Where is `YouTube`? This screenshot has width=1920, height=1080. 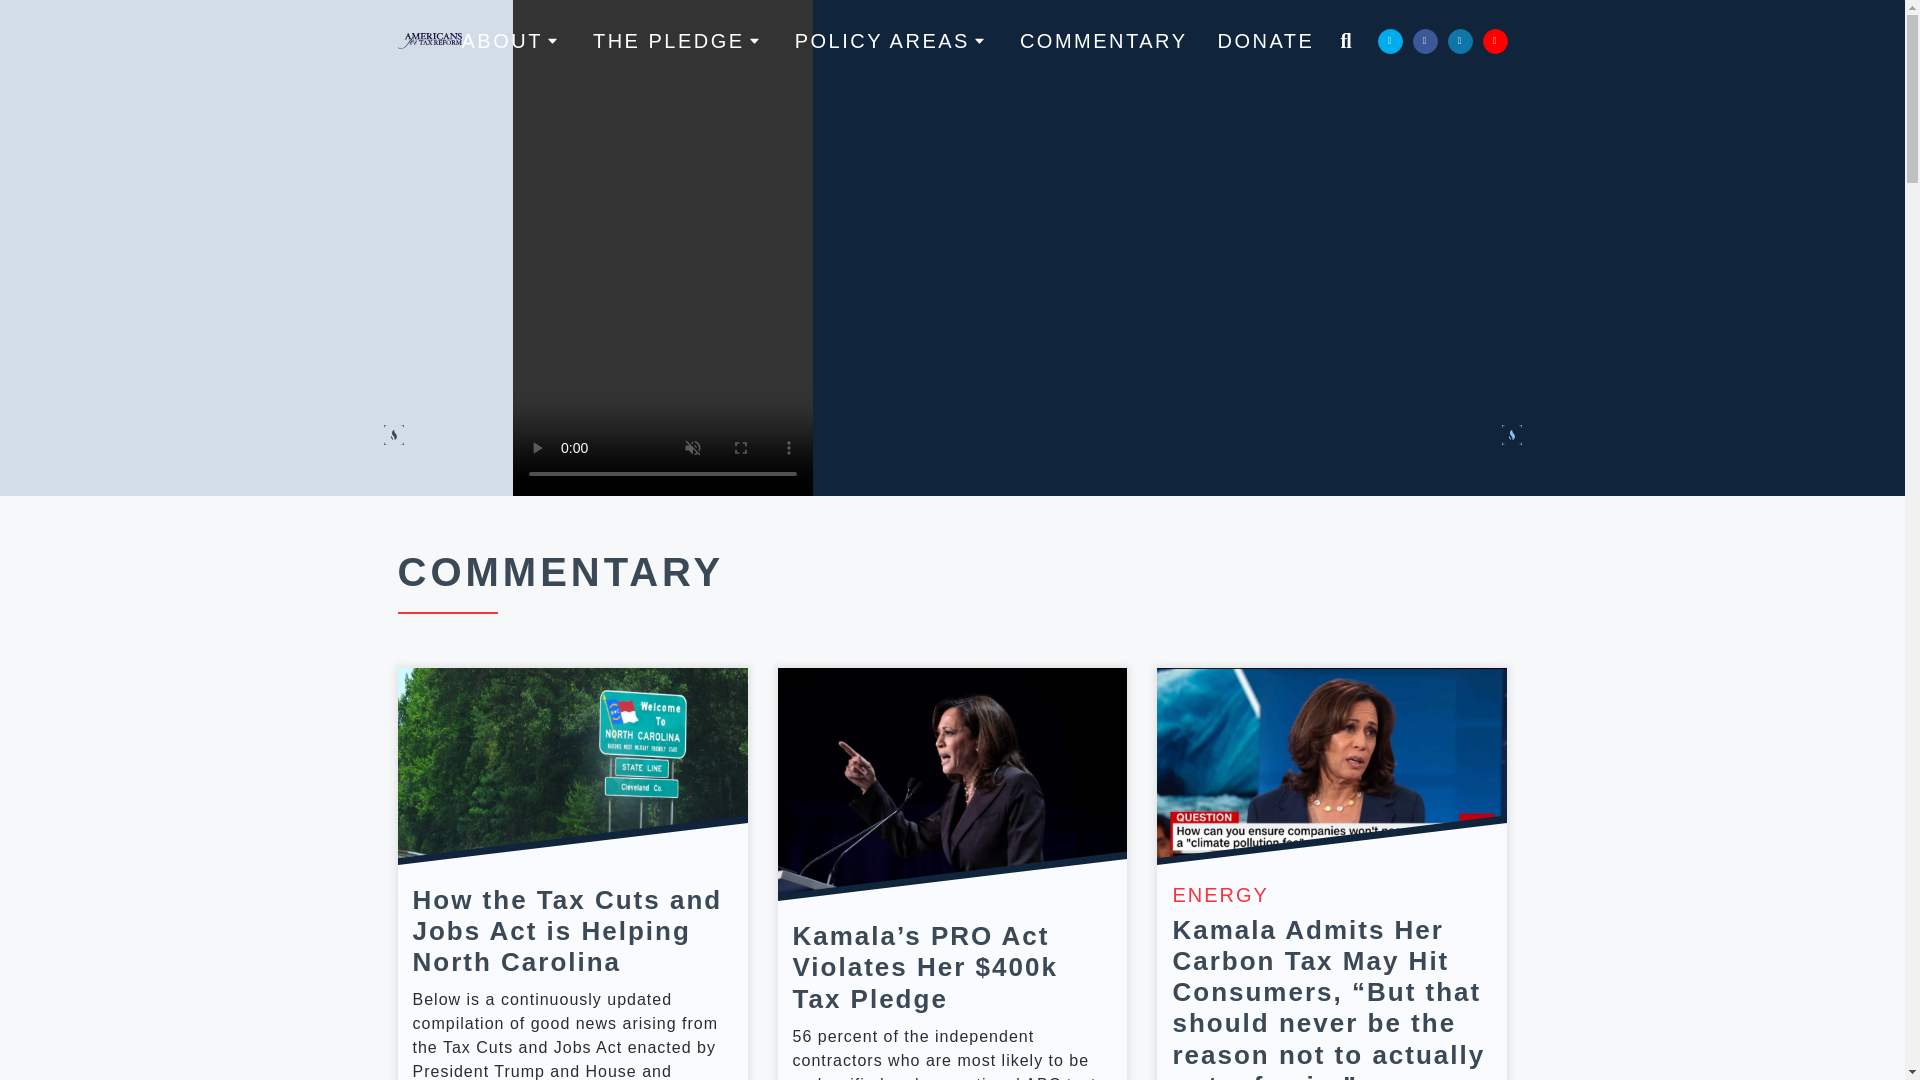
YouTube is located at coordinates (1494, 40).